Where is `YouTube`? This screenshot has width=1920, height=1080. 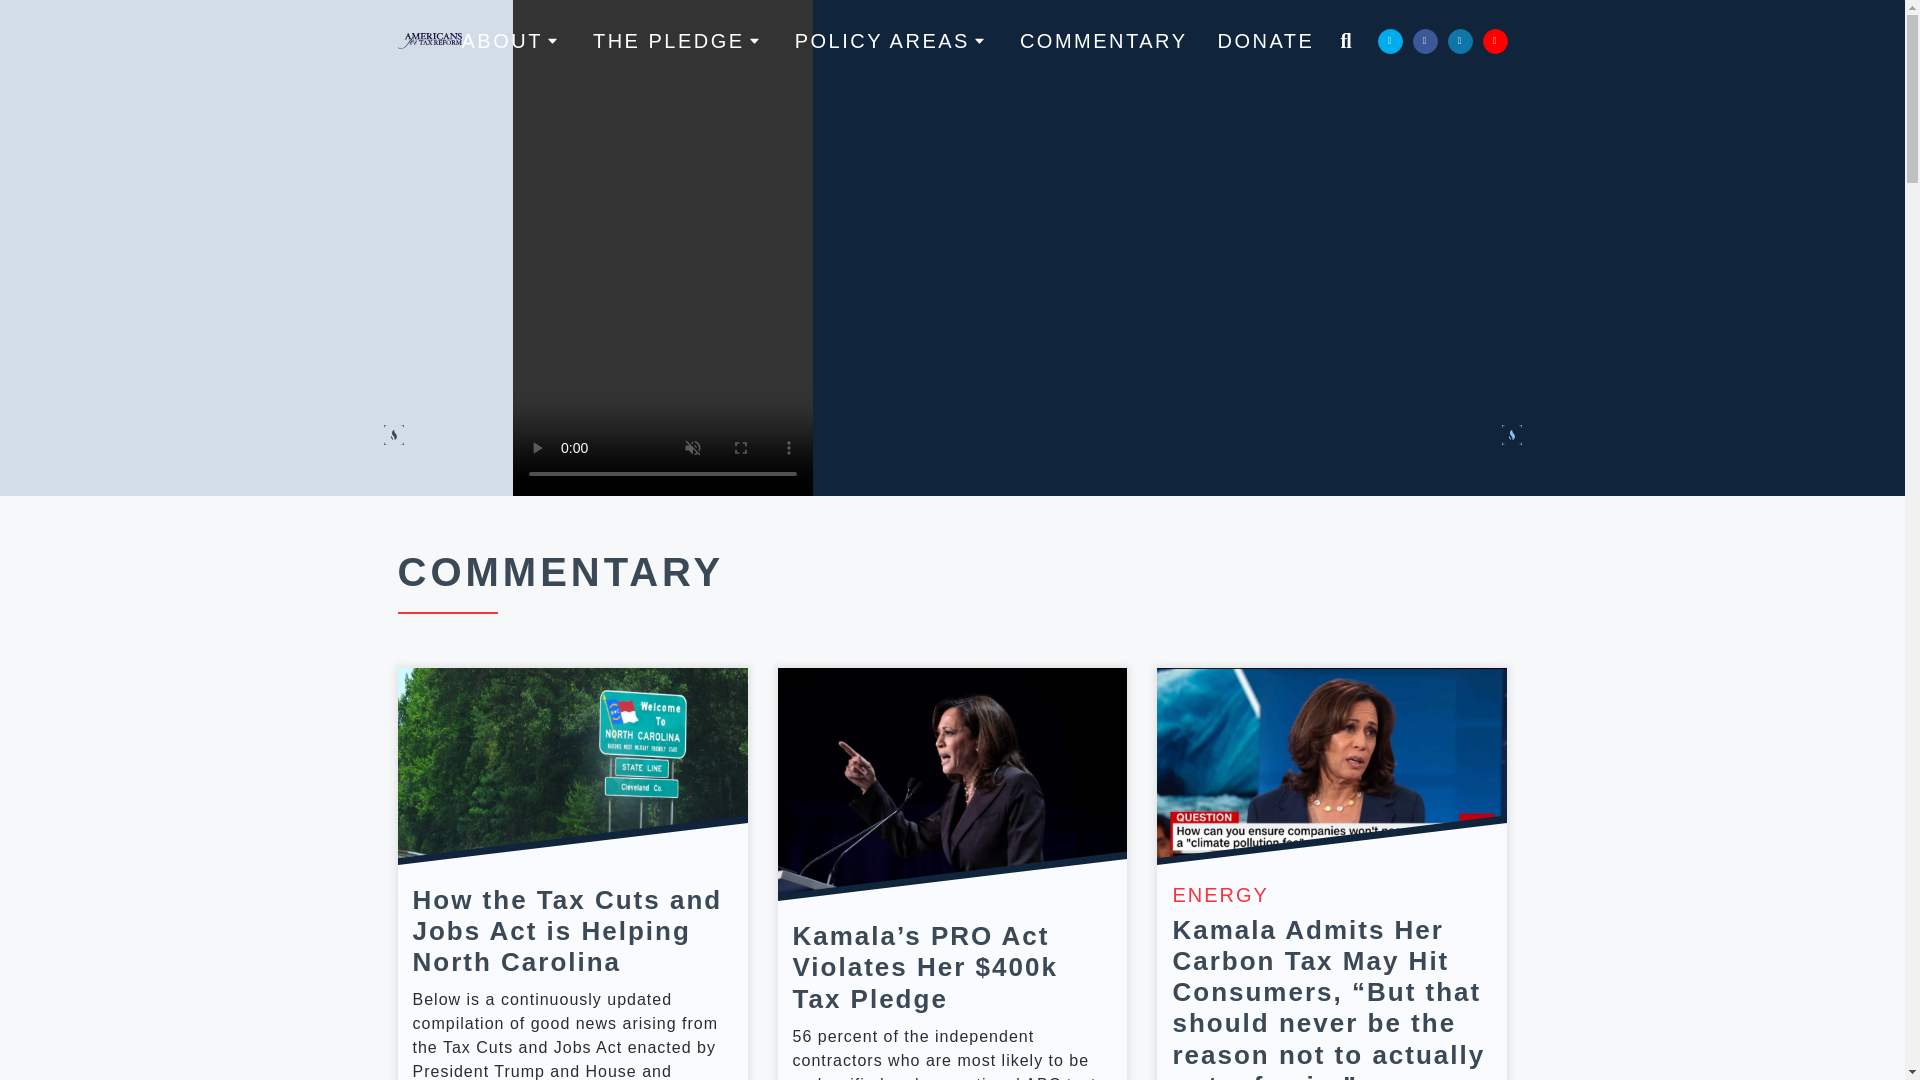
YouTube is located at coordinates (1494, 40).